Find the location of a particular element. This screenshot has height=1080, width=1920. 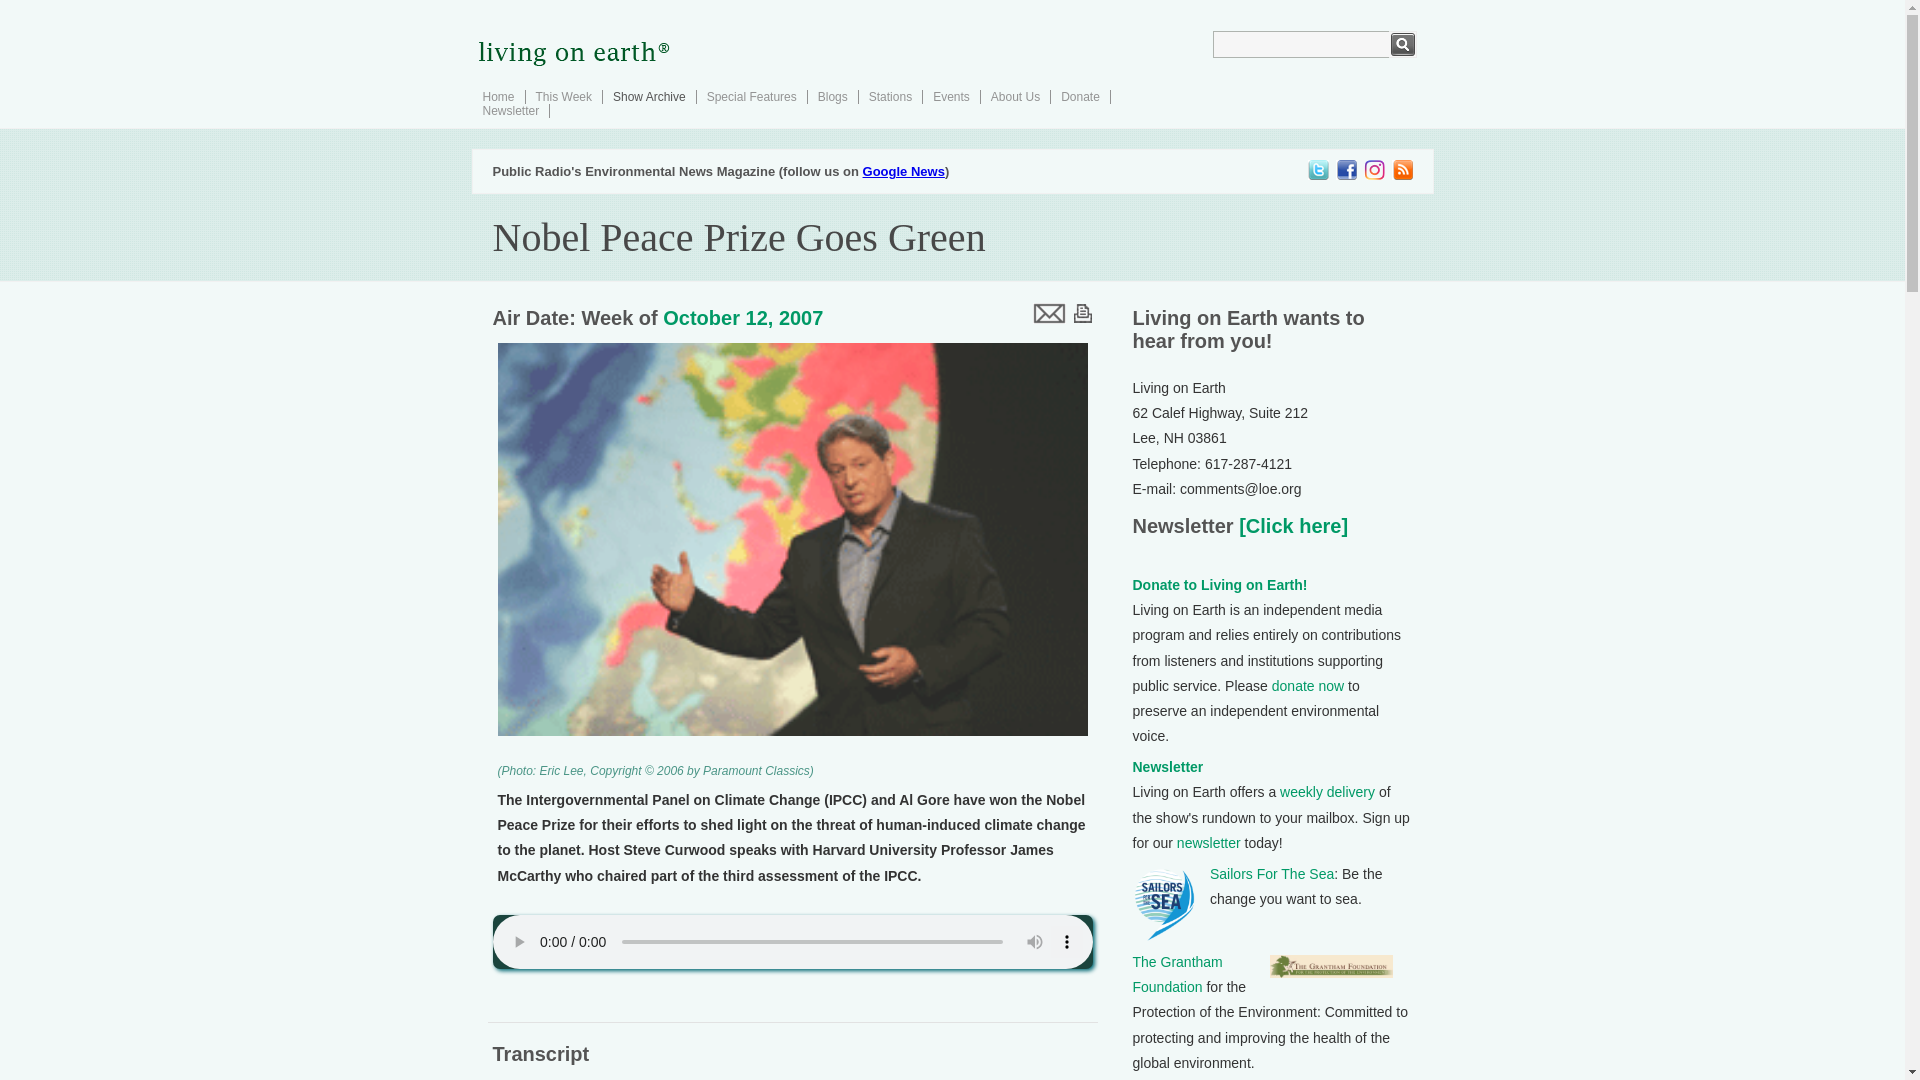

Donate is located at coordinates (1080, 96).